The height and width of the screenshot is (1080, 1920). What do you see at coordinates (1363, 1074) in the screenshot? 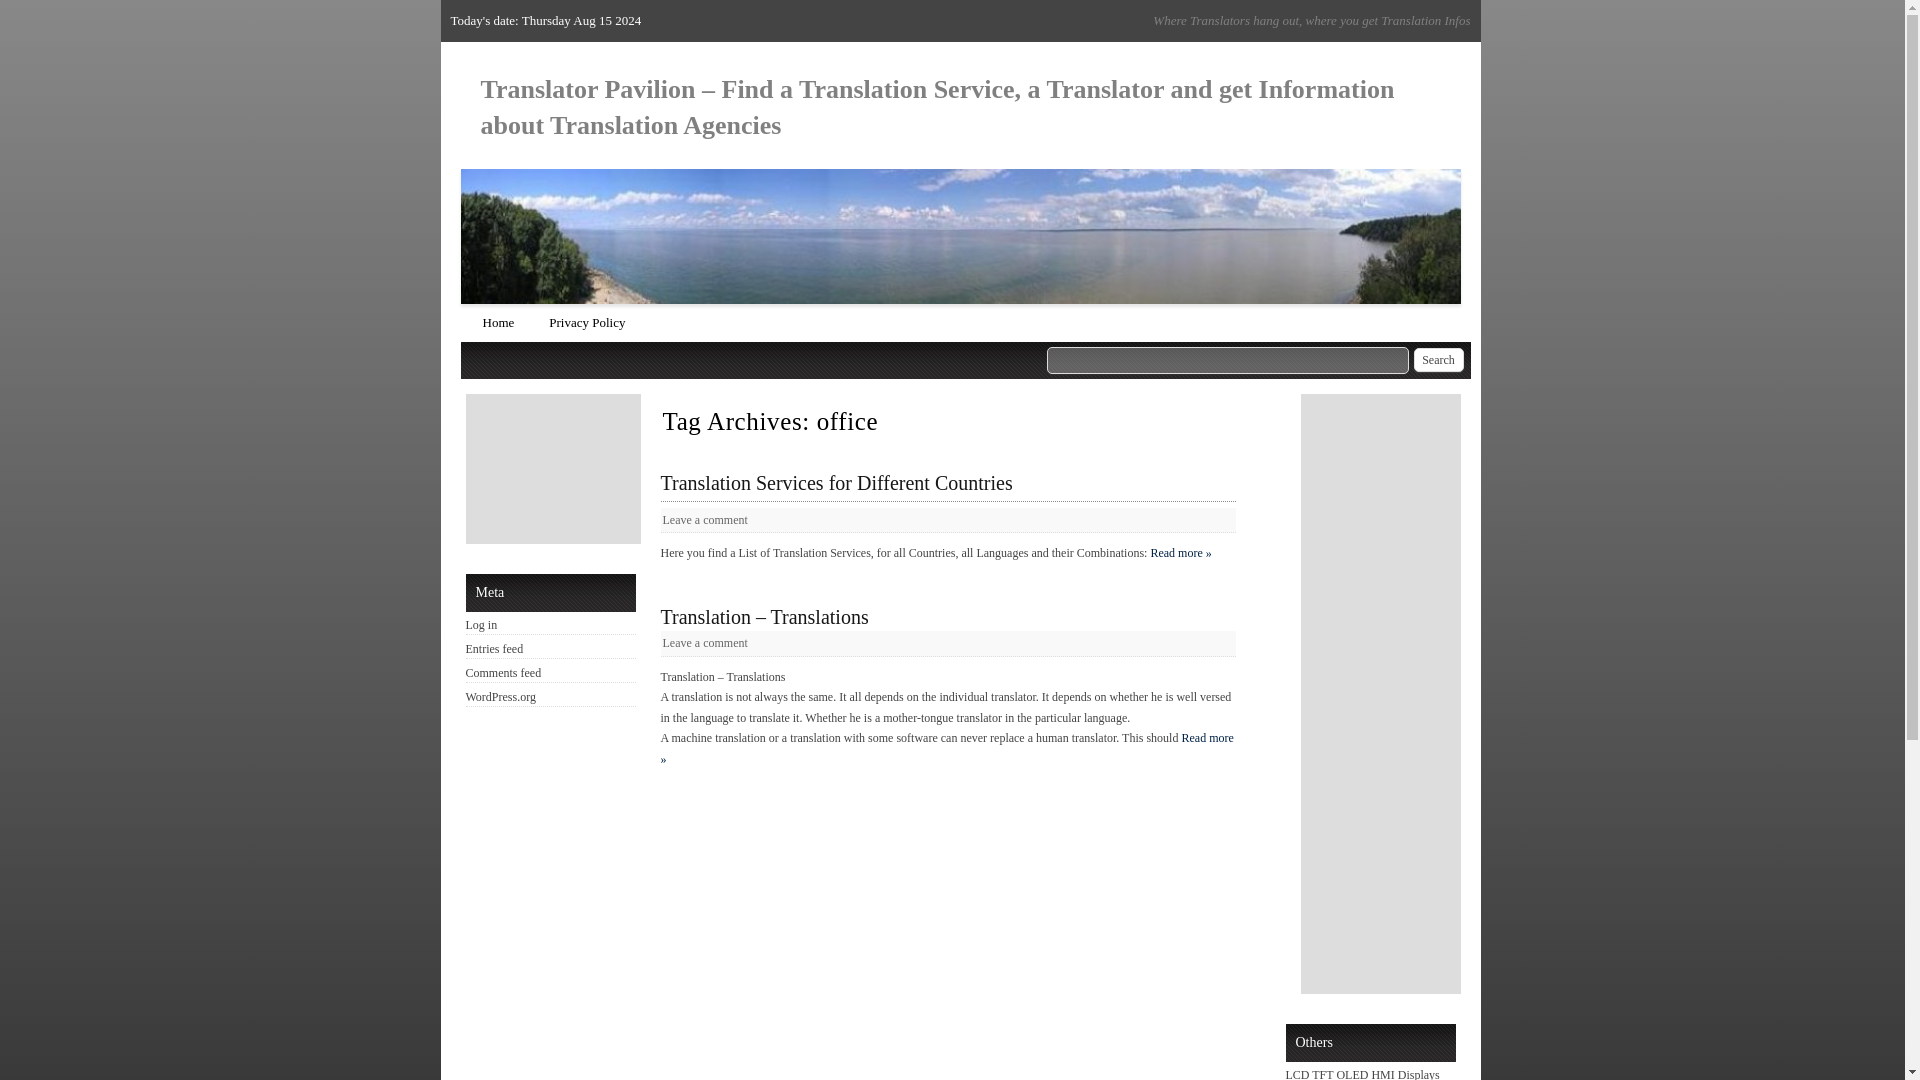
I see `LCD TFT OLED HMI Displays` at bounding box center [1363, 1074].